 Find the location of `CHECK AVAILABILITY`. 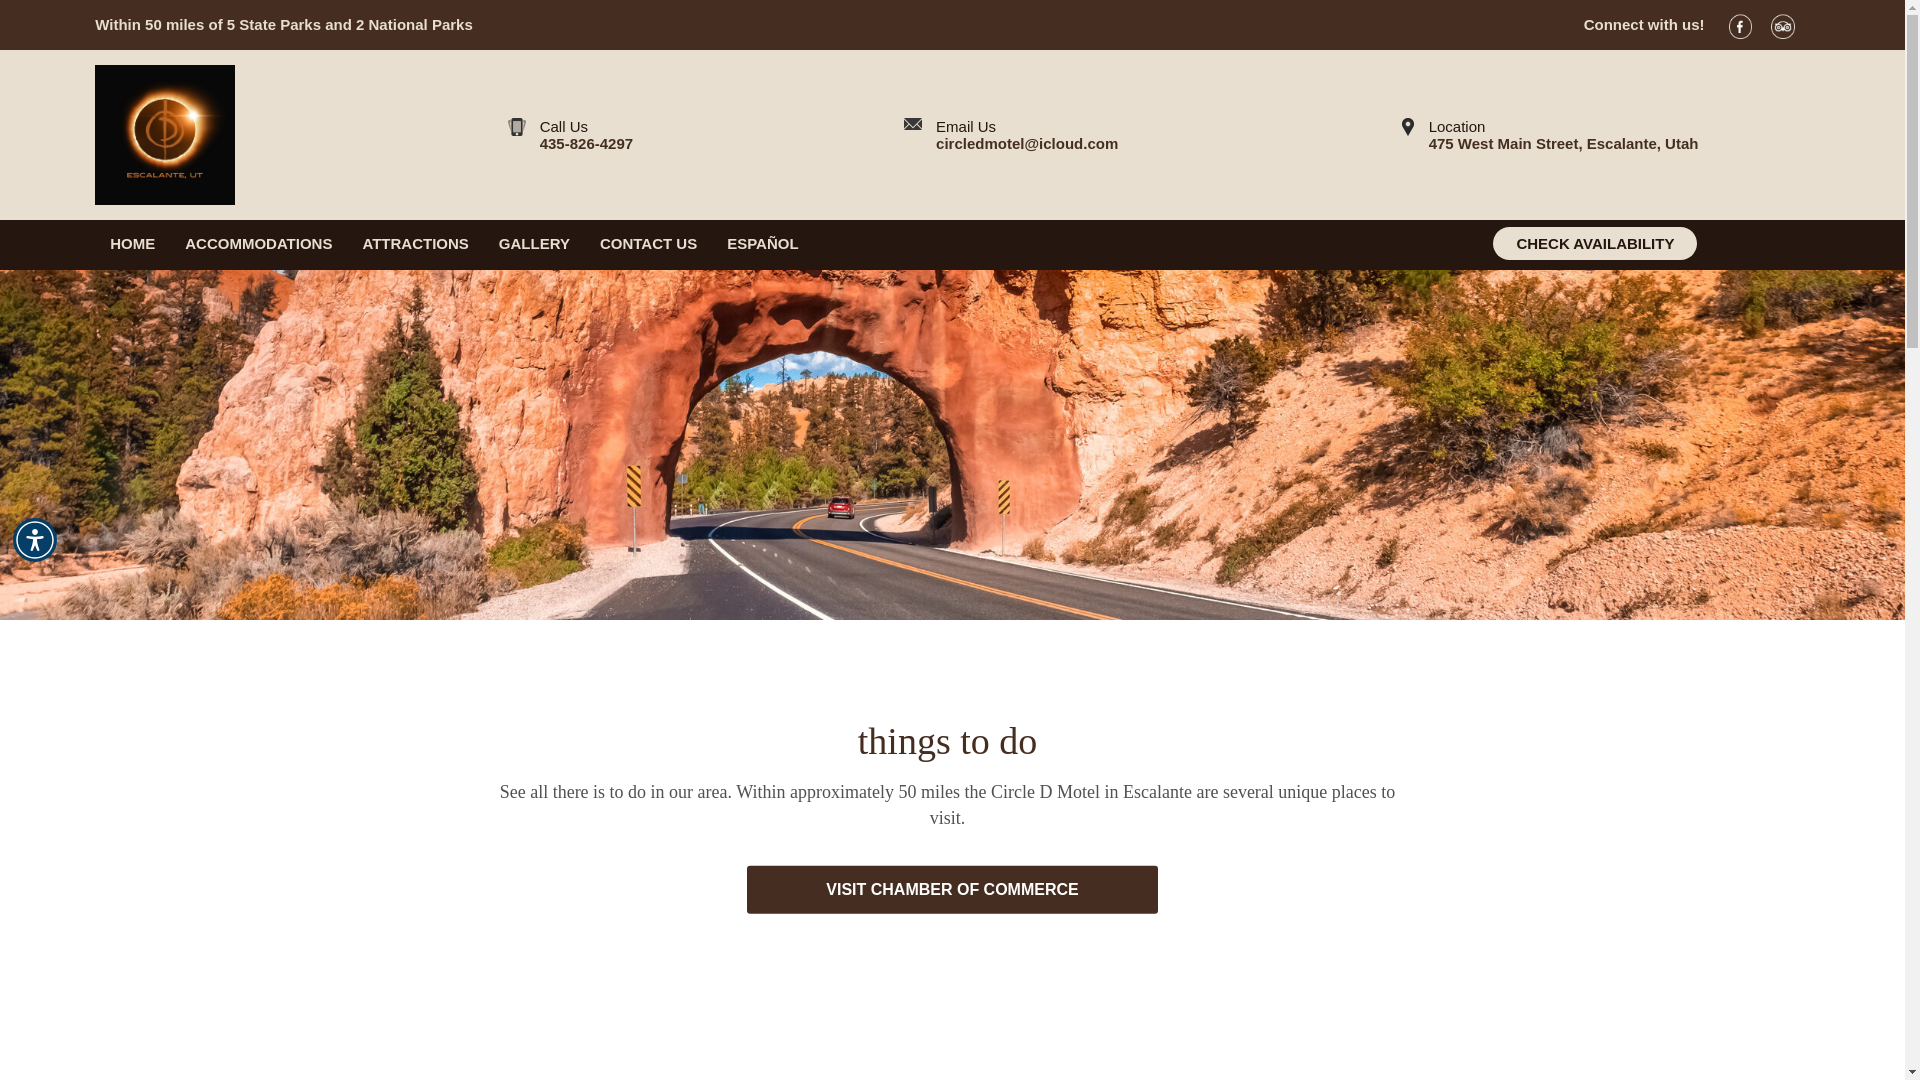

CHECK AVAILABILITY is located at coordinates (132, 243).